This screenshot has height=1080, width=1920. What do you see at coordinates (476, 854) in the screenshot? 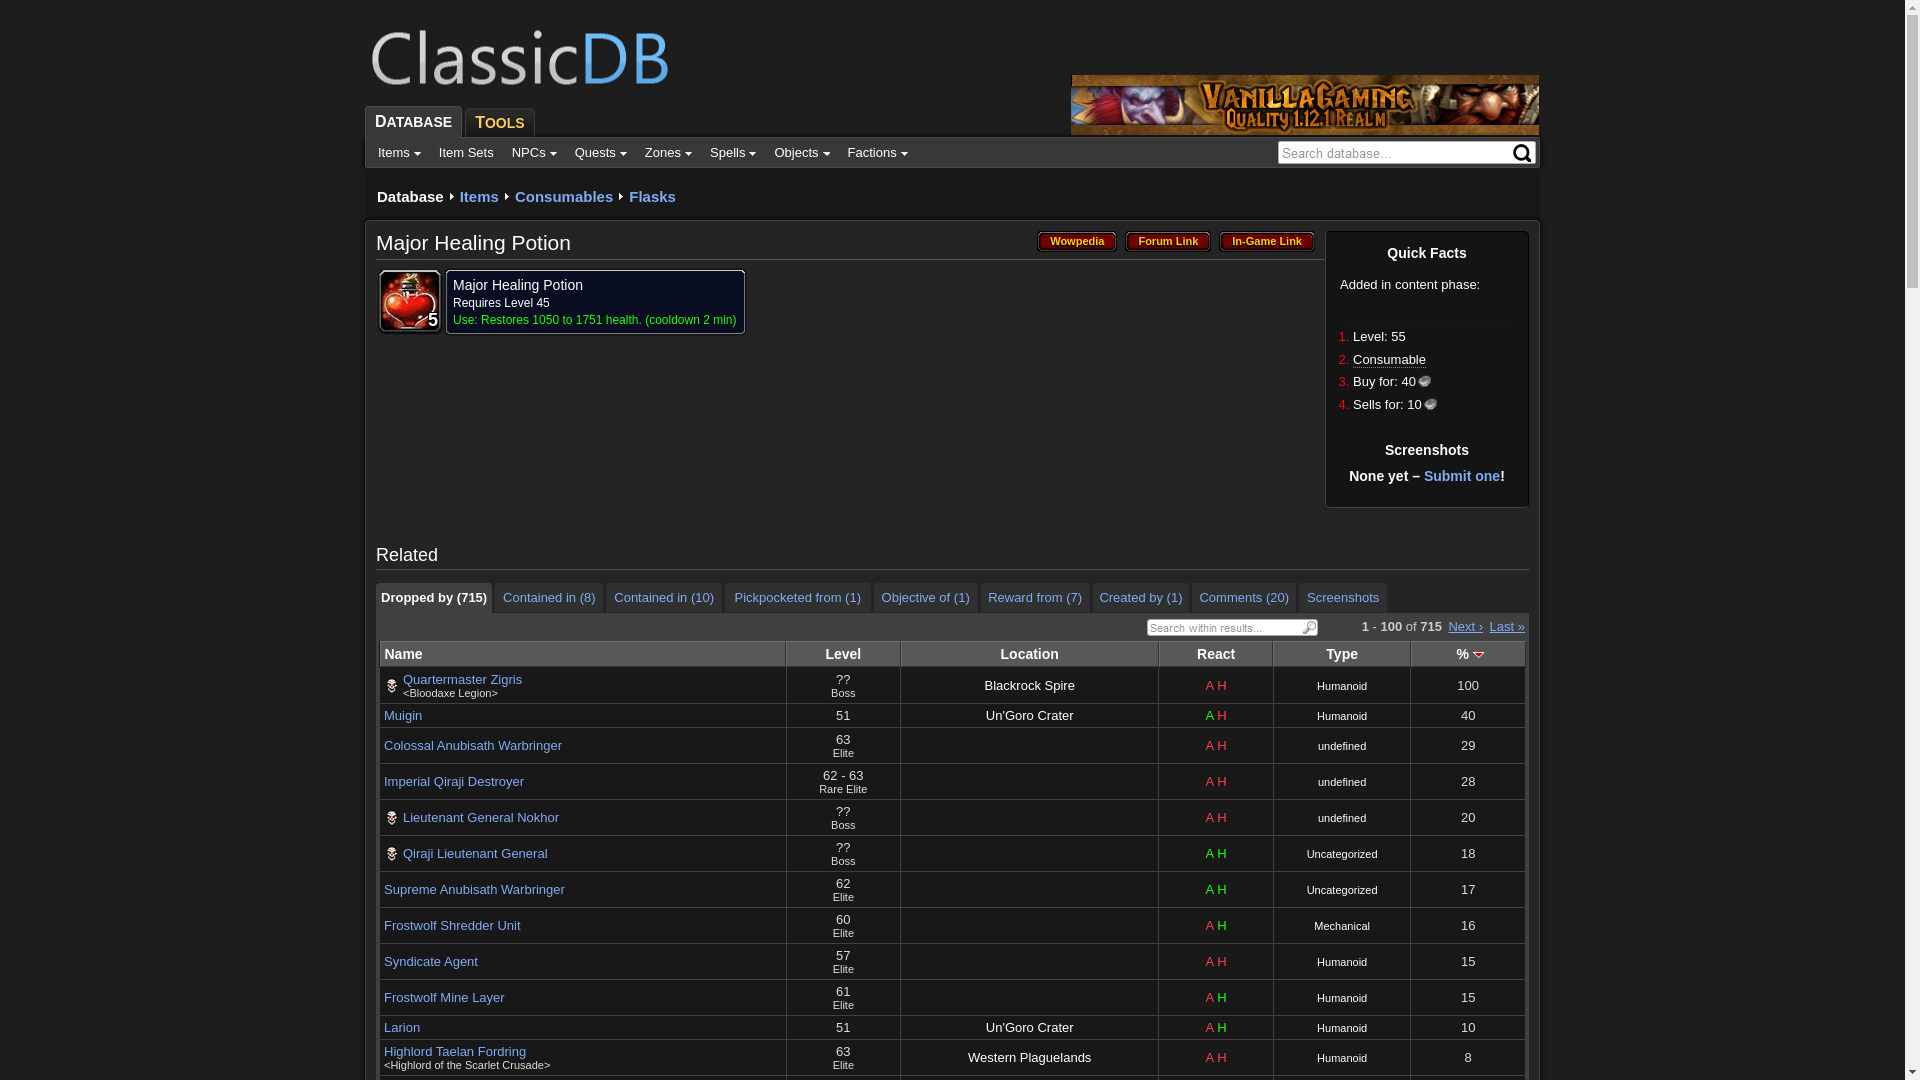
I see `Qiraji Lieutenant General` at bounding box center [476, 854].